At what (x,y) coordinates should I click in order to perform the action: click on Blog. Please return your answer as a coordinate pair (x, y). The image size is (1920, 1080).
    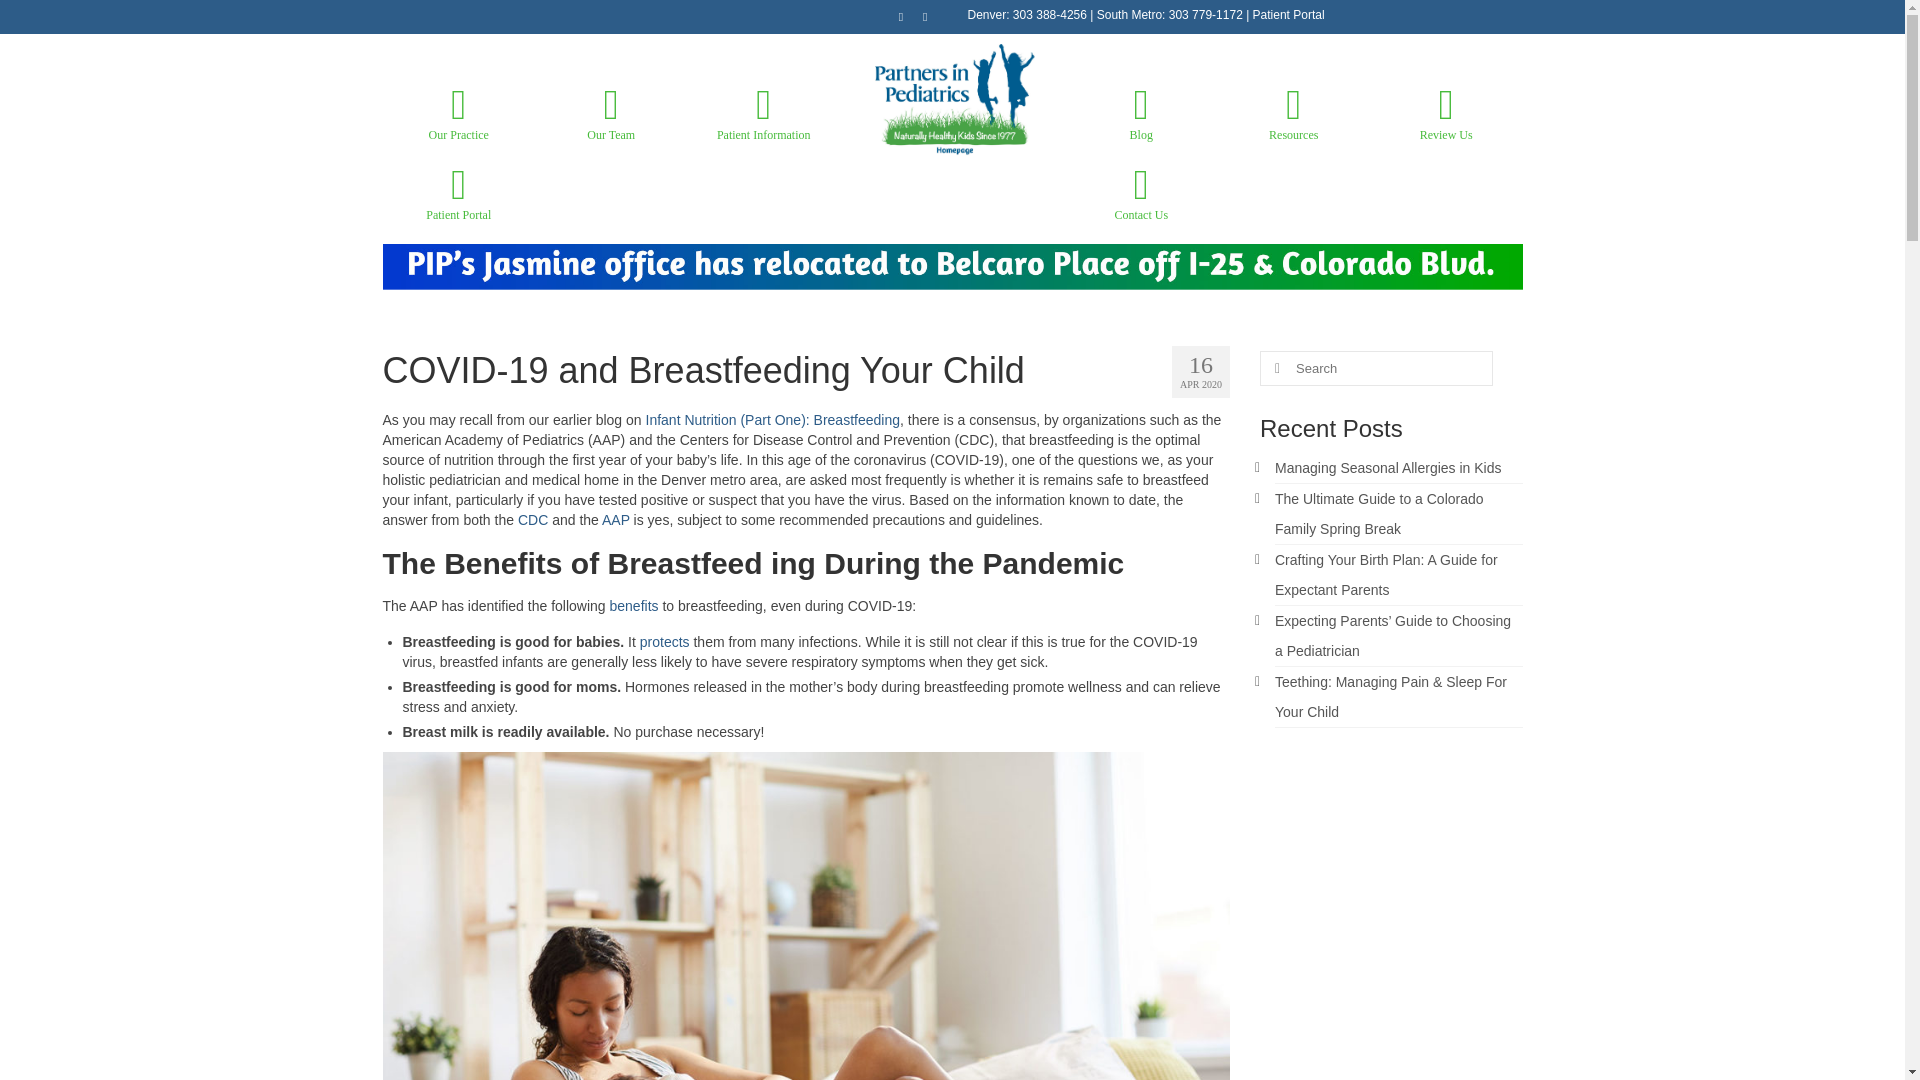
    Looking at the image, I should click on (1141, 114).